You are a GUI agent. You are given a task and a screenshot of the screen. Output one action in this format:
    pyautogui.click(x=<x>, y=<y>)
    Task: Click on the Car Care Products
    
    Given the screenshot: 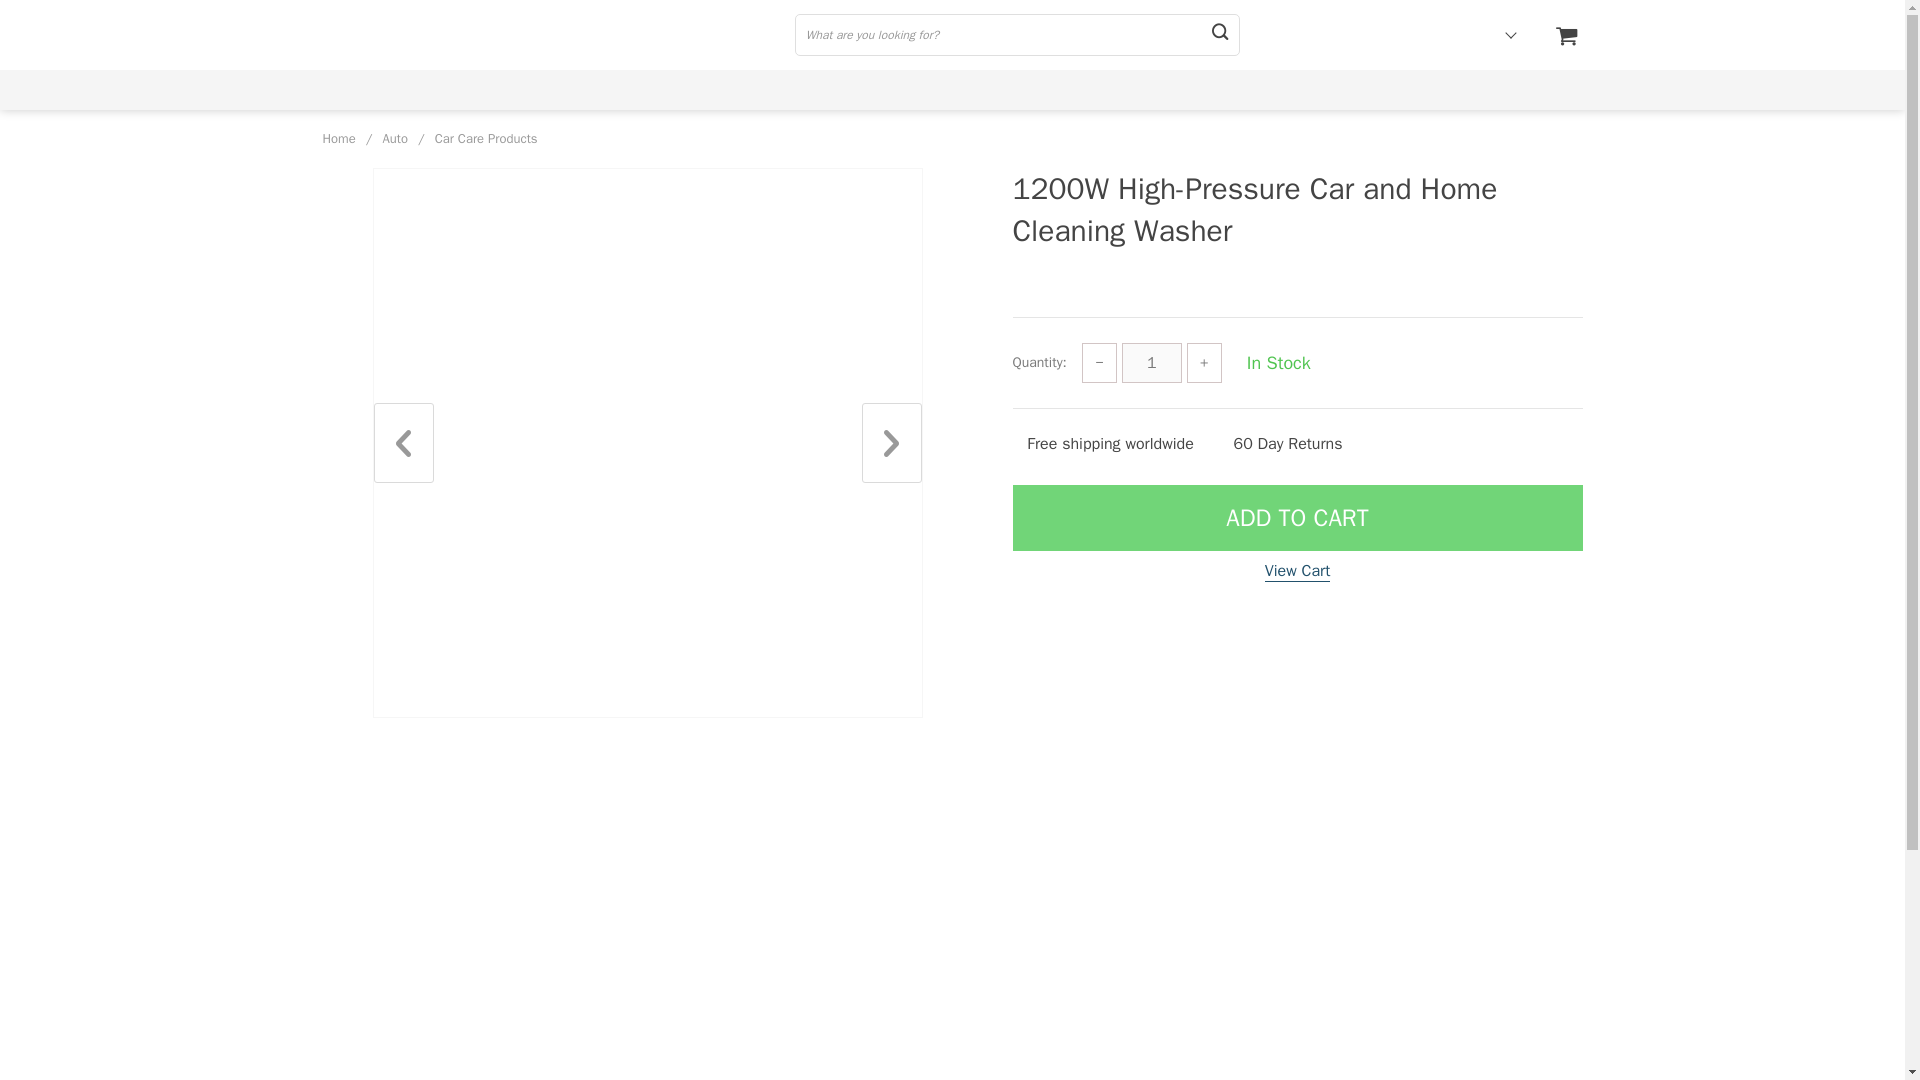 What is the action you would take?
    pyautogui.click(x=486, y=138)
    